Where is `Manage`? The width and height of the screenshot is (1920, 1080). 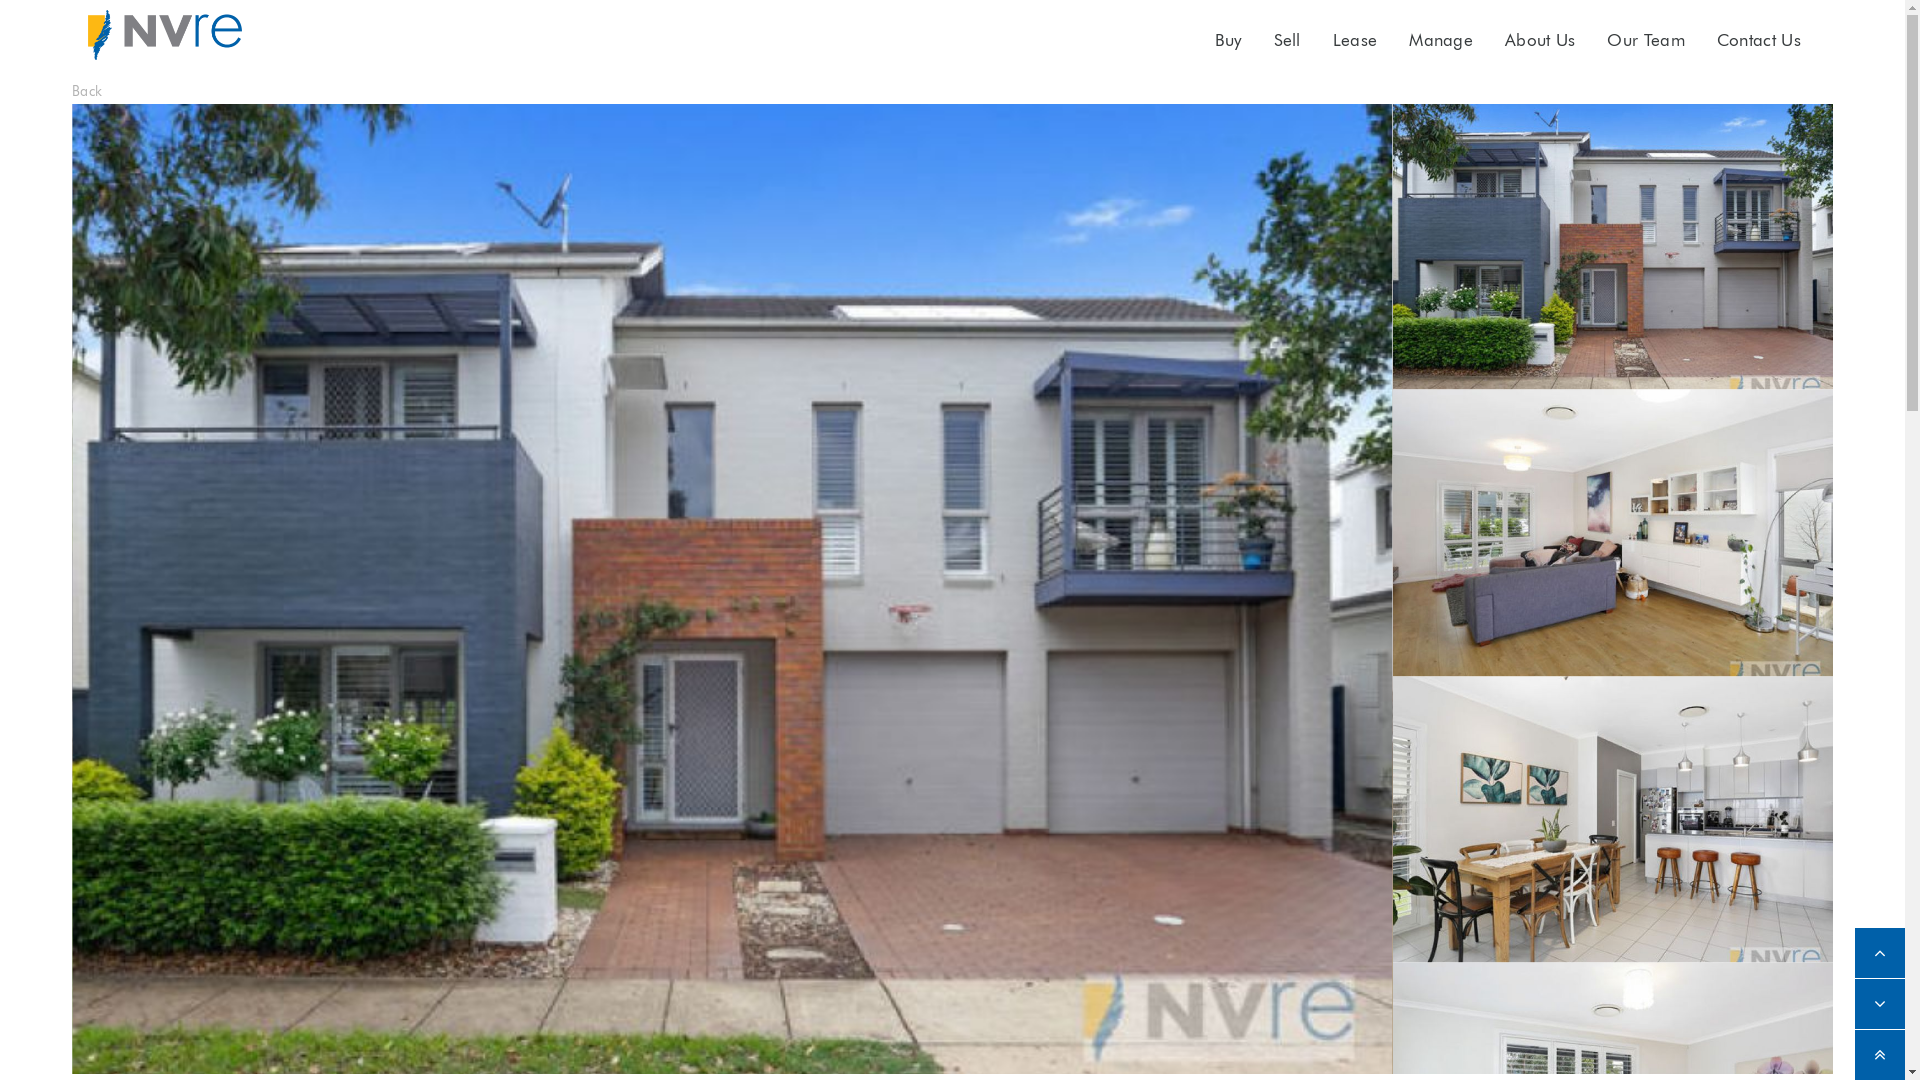 Manage is located at coordinates (1441, 40).